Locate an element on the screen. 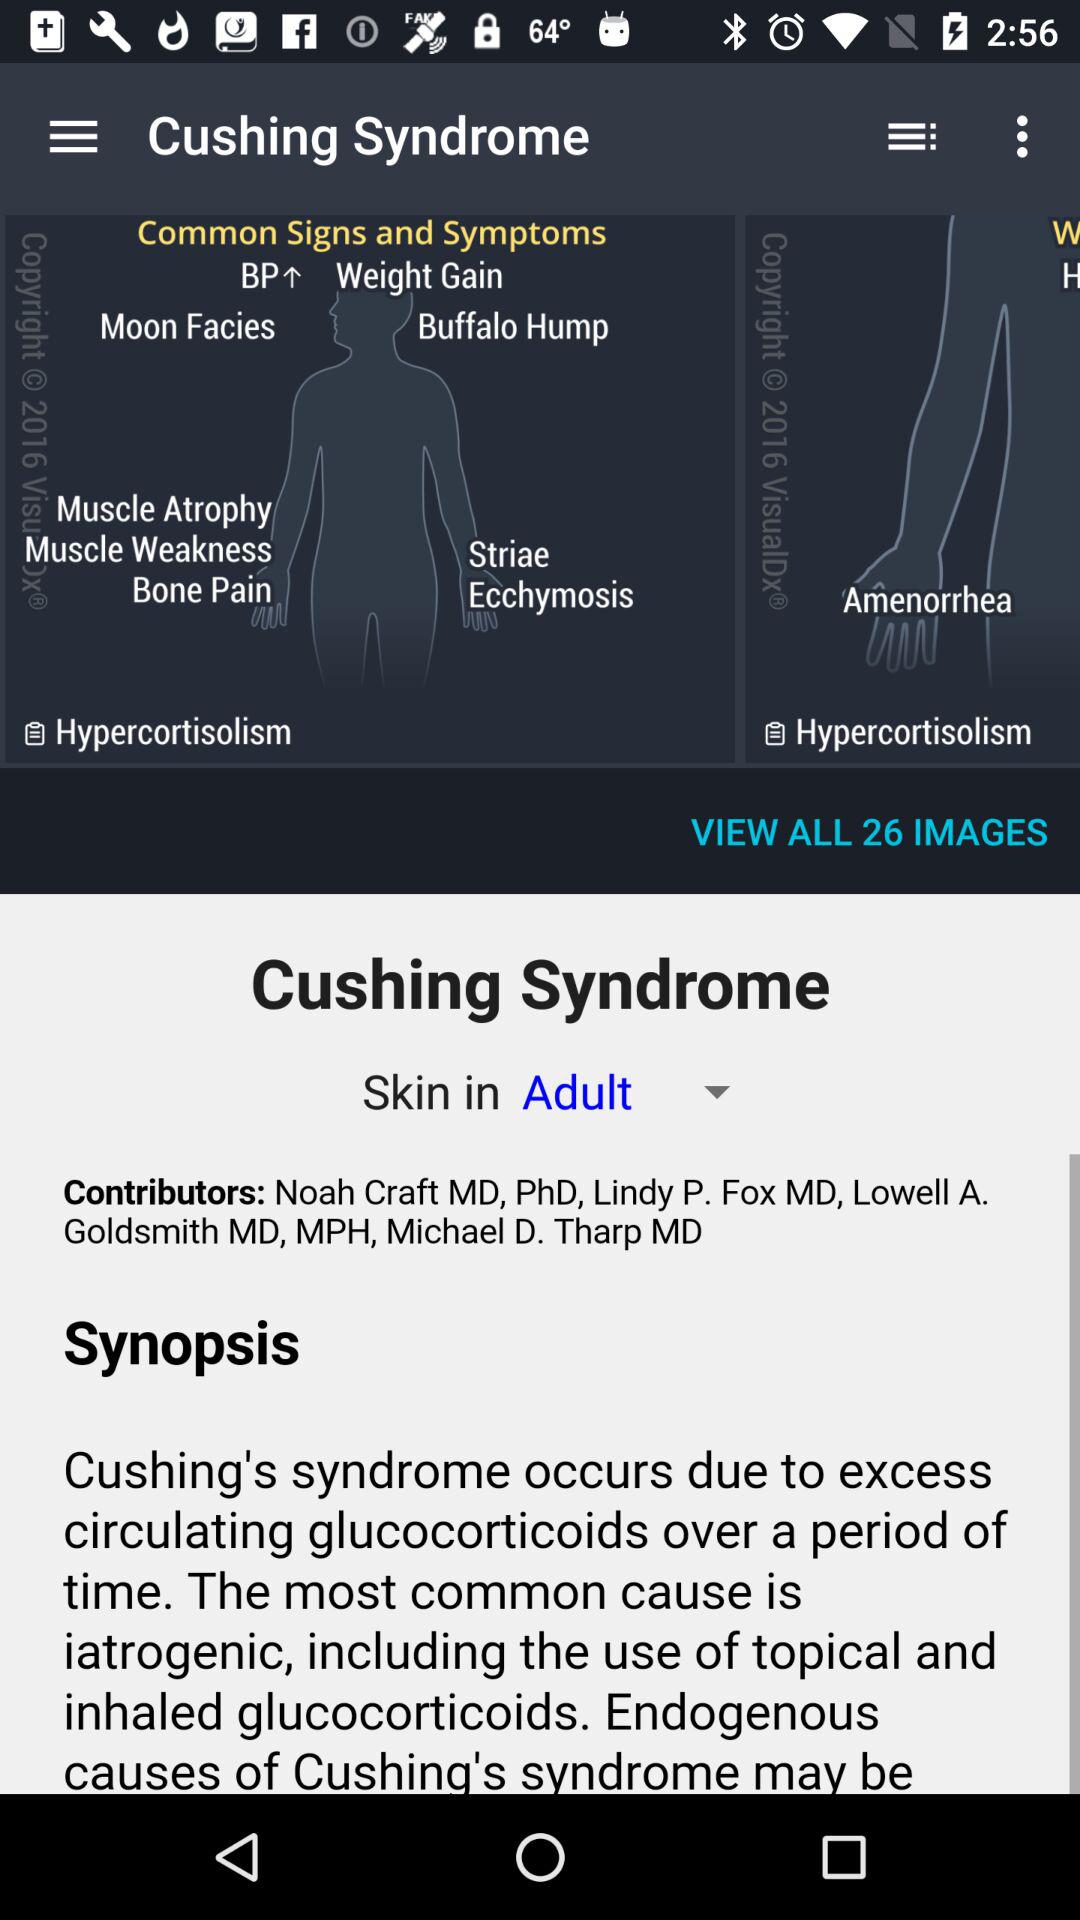 The width and height of the screenshot is (1080, 1920). skin the adult of the app is located at coordinates (370, 488).